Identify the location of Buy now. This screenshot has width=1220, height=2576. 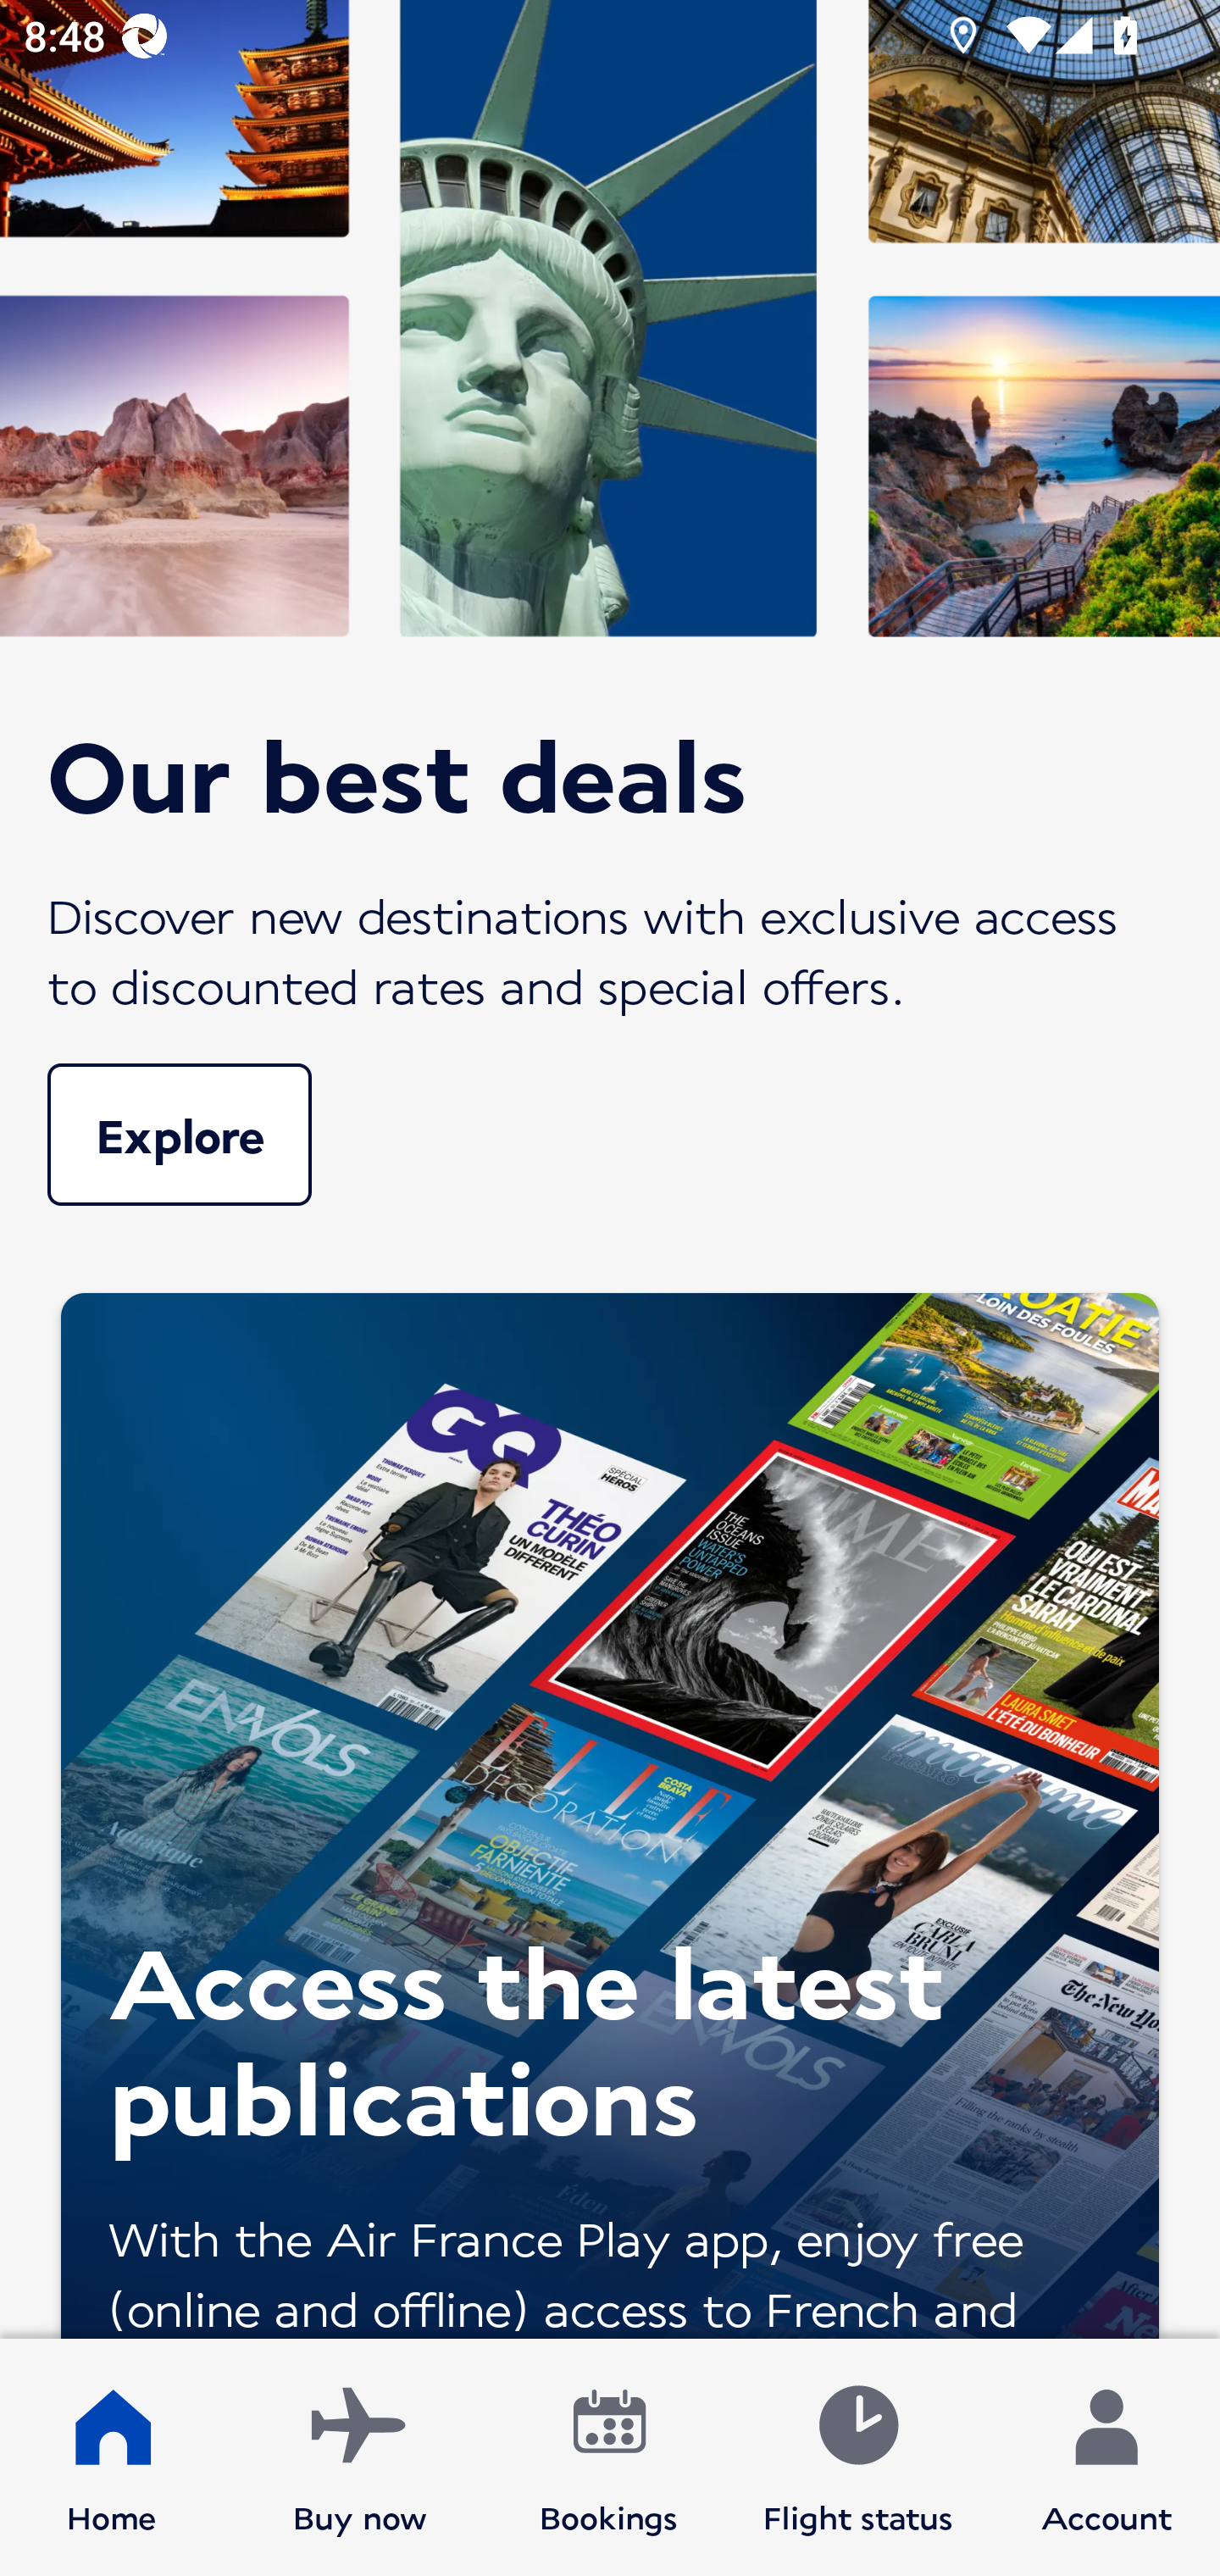
(360, 2457).